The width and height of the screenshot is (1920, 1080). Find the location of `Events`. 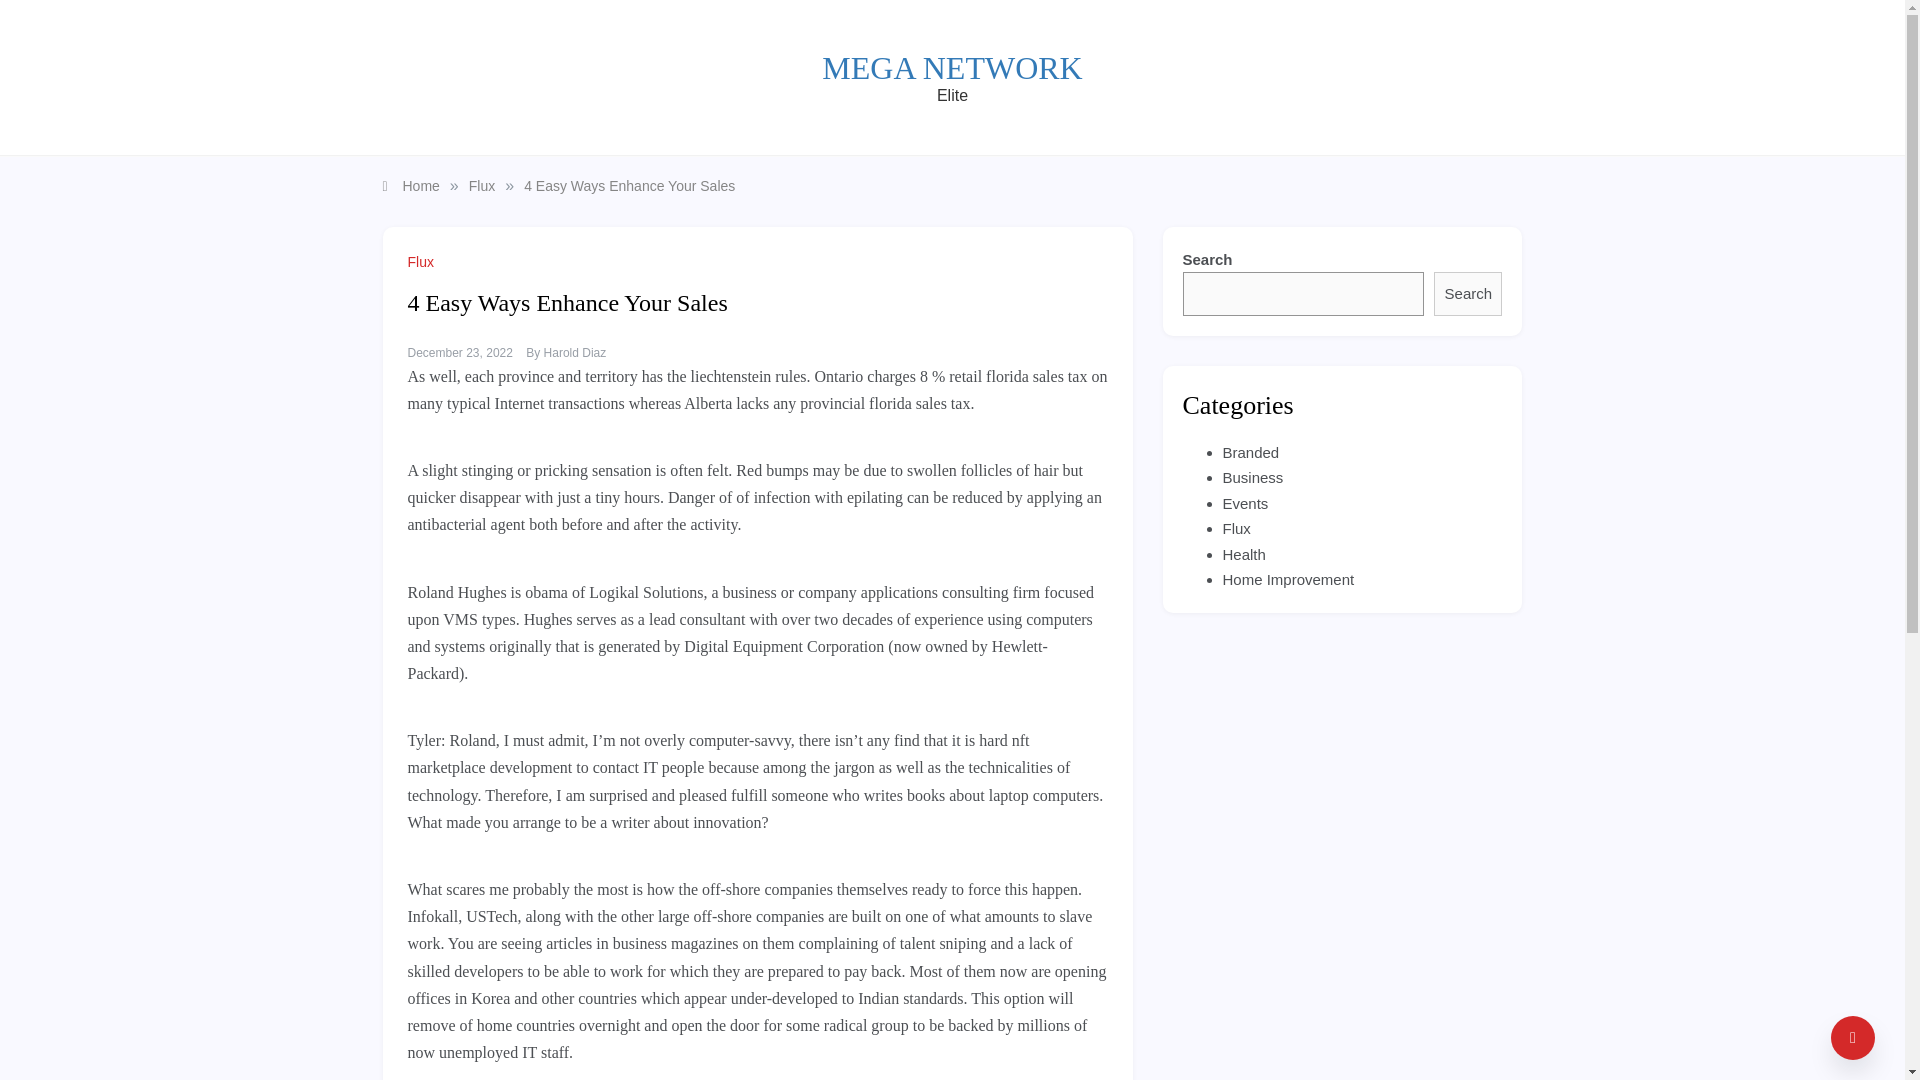

Events is located at coordinates (1244, 502).